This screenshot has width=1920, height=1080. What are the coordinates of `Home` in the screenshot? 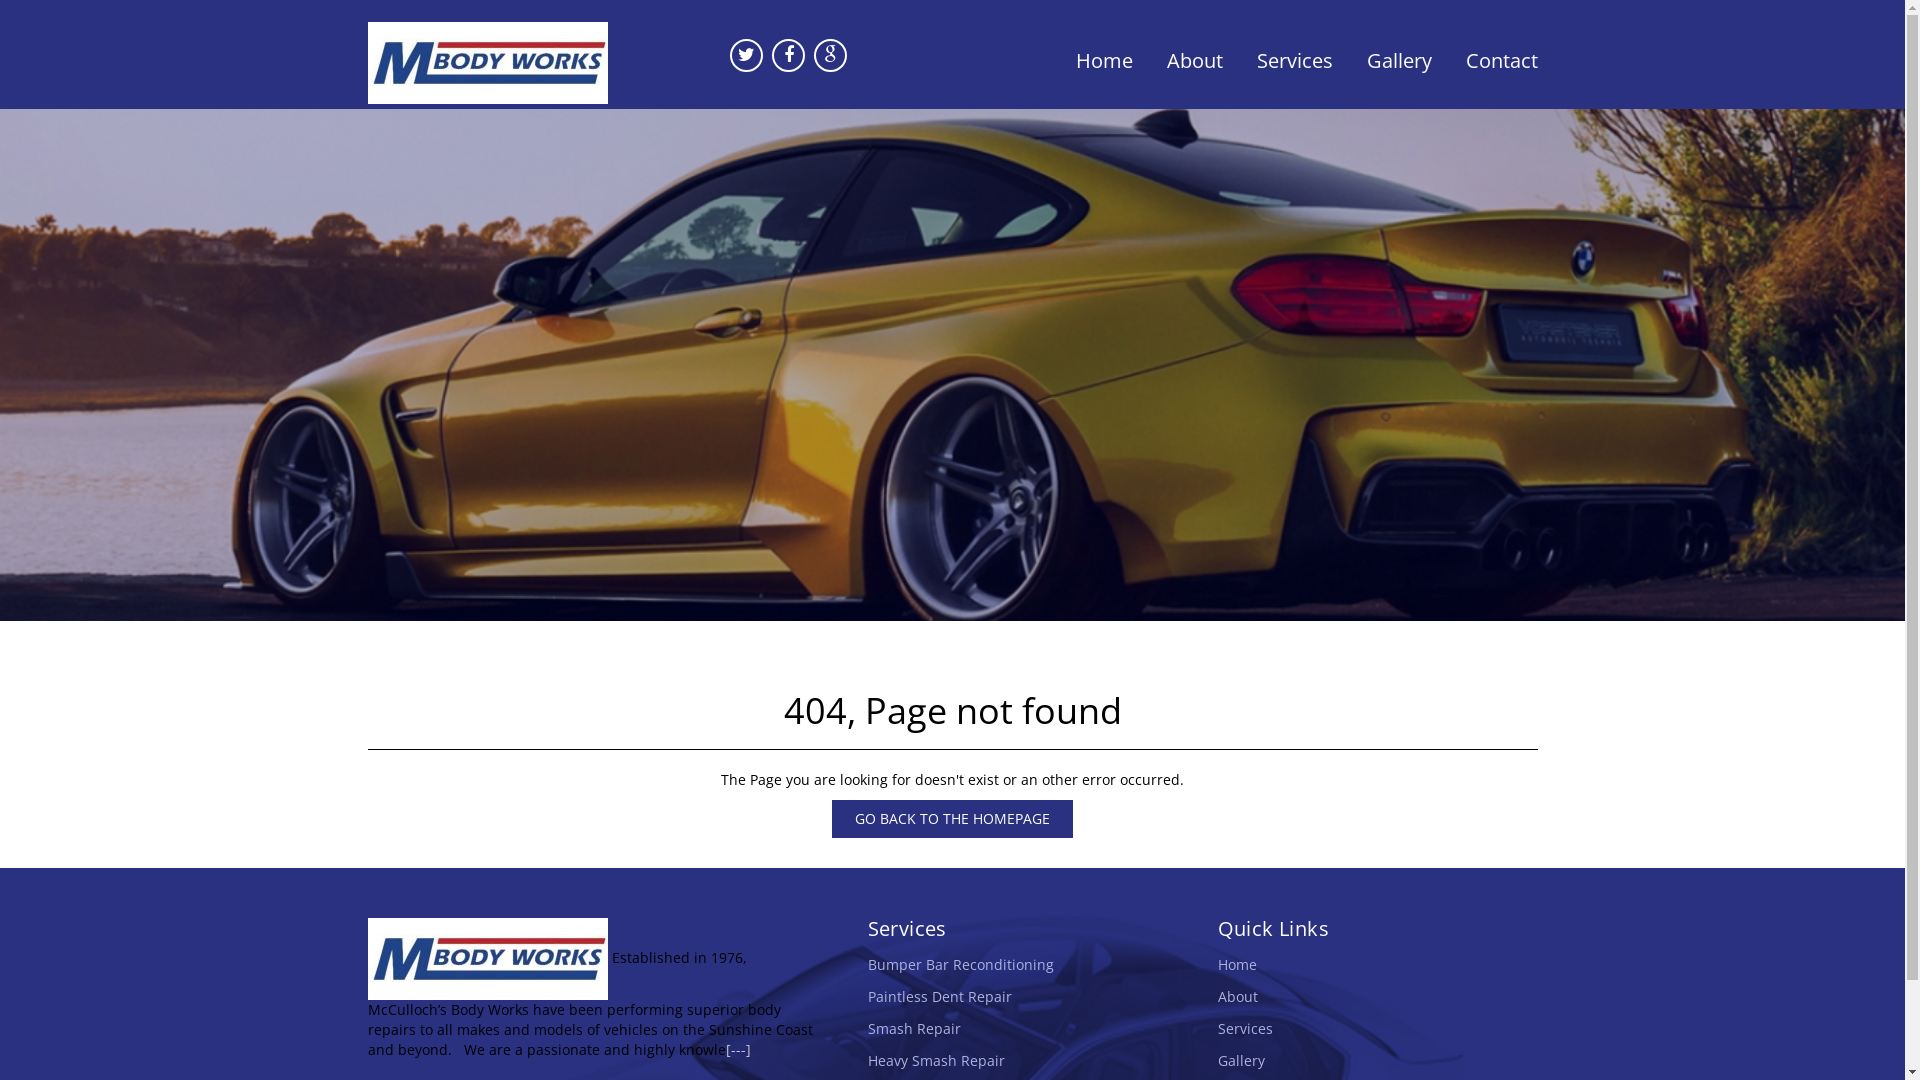 It's located at (1238, 964).